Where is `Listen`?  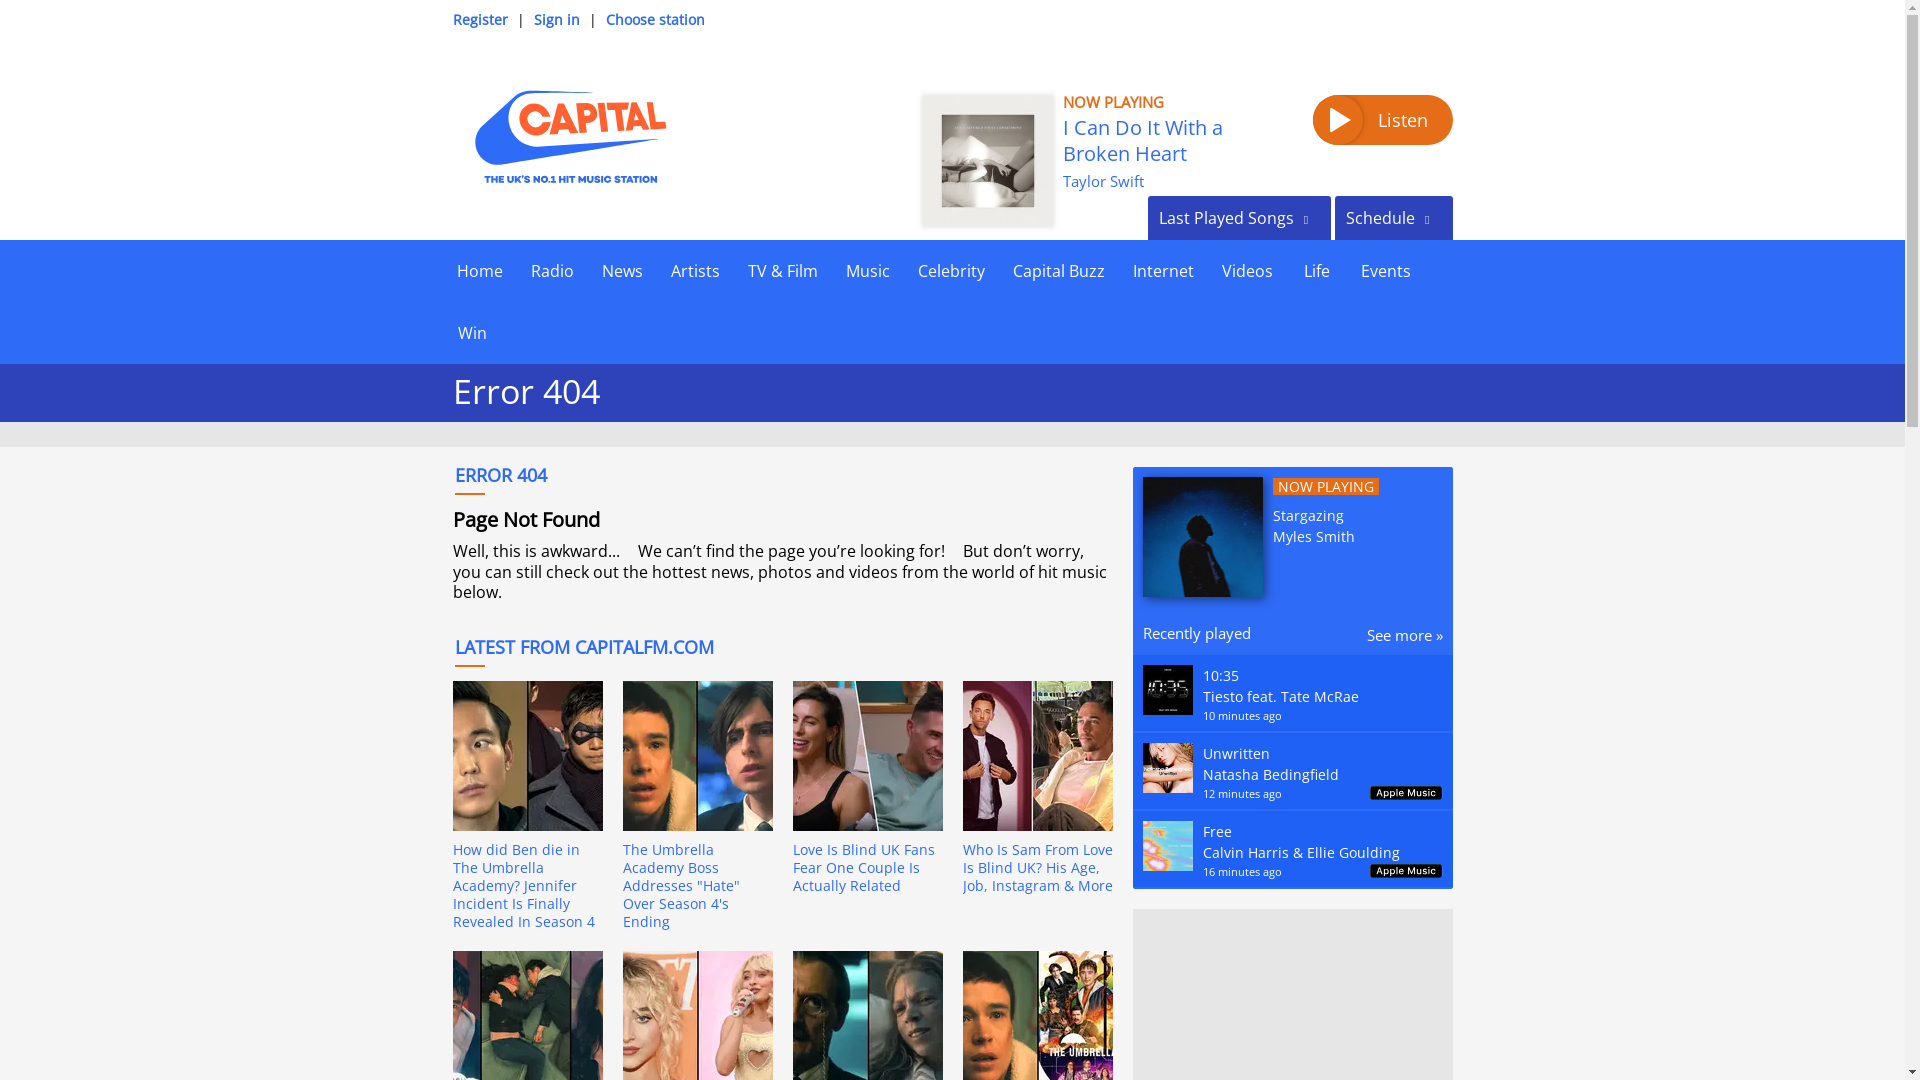 Listen is located at coordinates (1381, 120).